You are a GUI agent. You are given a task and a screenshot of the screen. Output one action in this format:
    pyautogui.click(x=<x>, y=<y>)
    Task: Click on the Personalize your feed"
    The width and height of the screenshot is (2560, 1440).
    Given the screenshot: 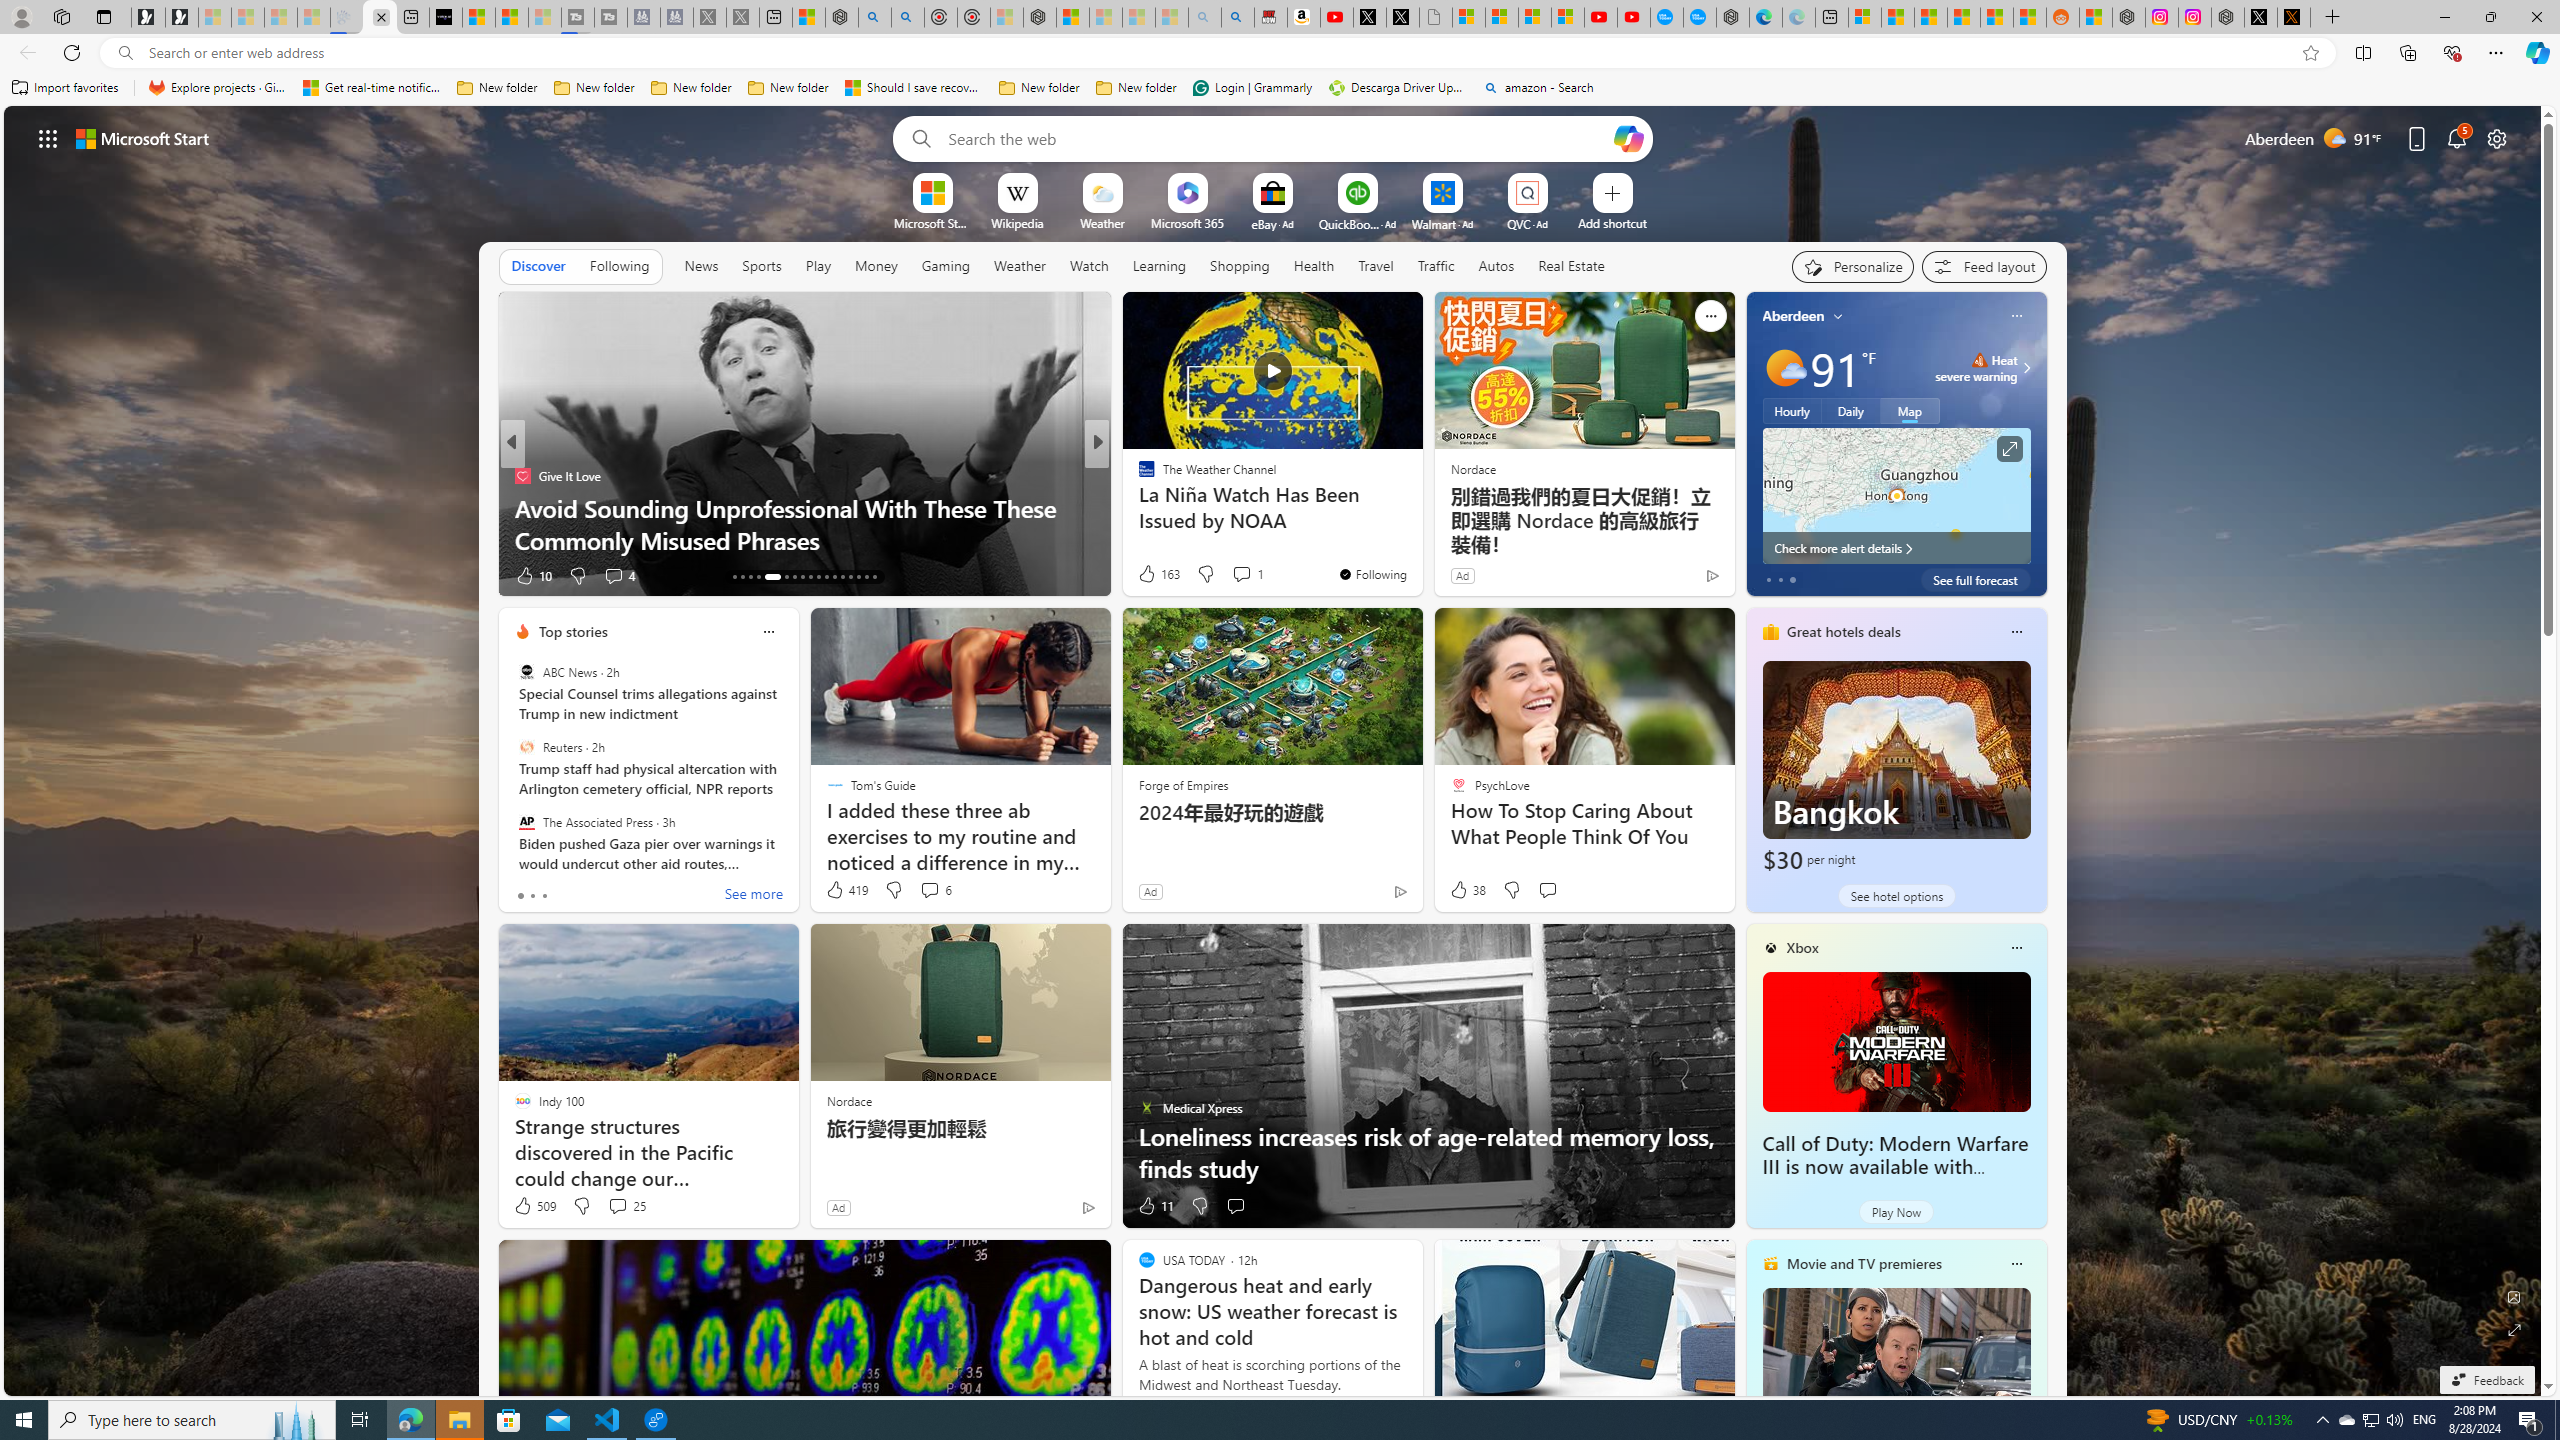 What is the action you would take?
    pyautogui.click(x=1853, y=266)
    